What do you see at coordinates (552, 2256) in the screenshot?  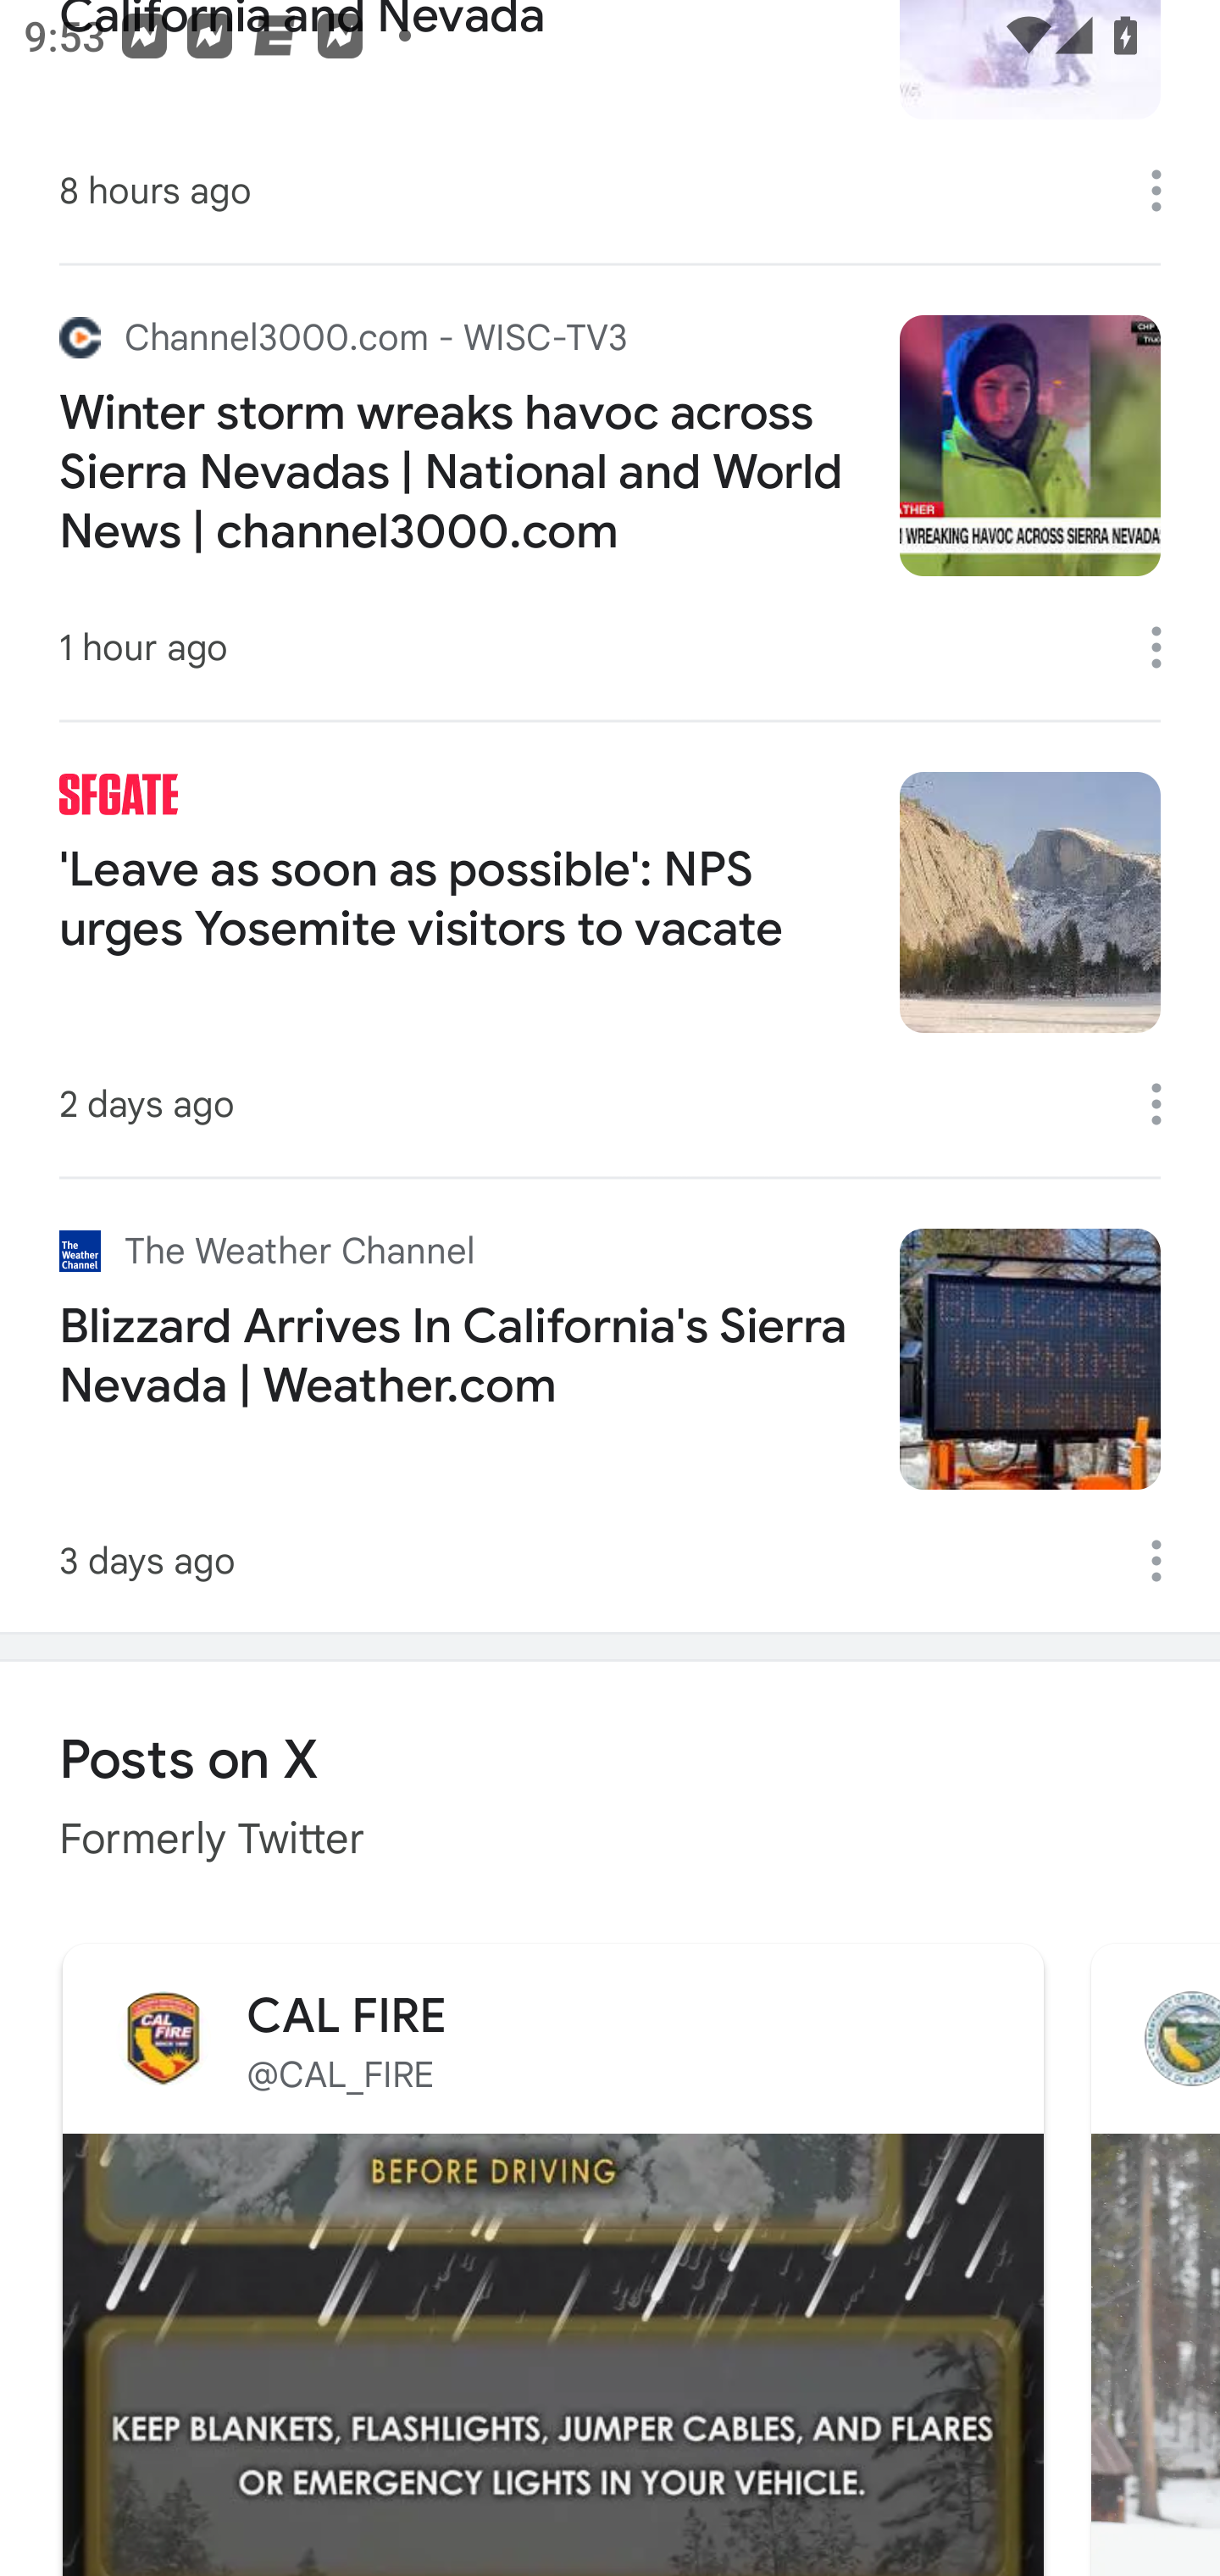 I see `CAL FIRE @CAL_FIRE Image included in post` at bounding box center [552, 2256].